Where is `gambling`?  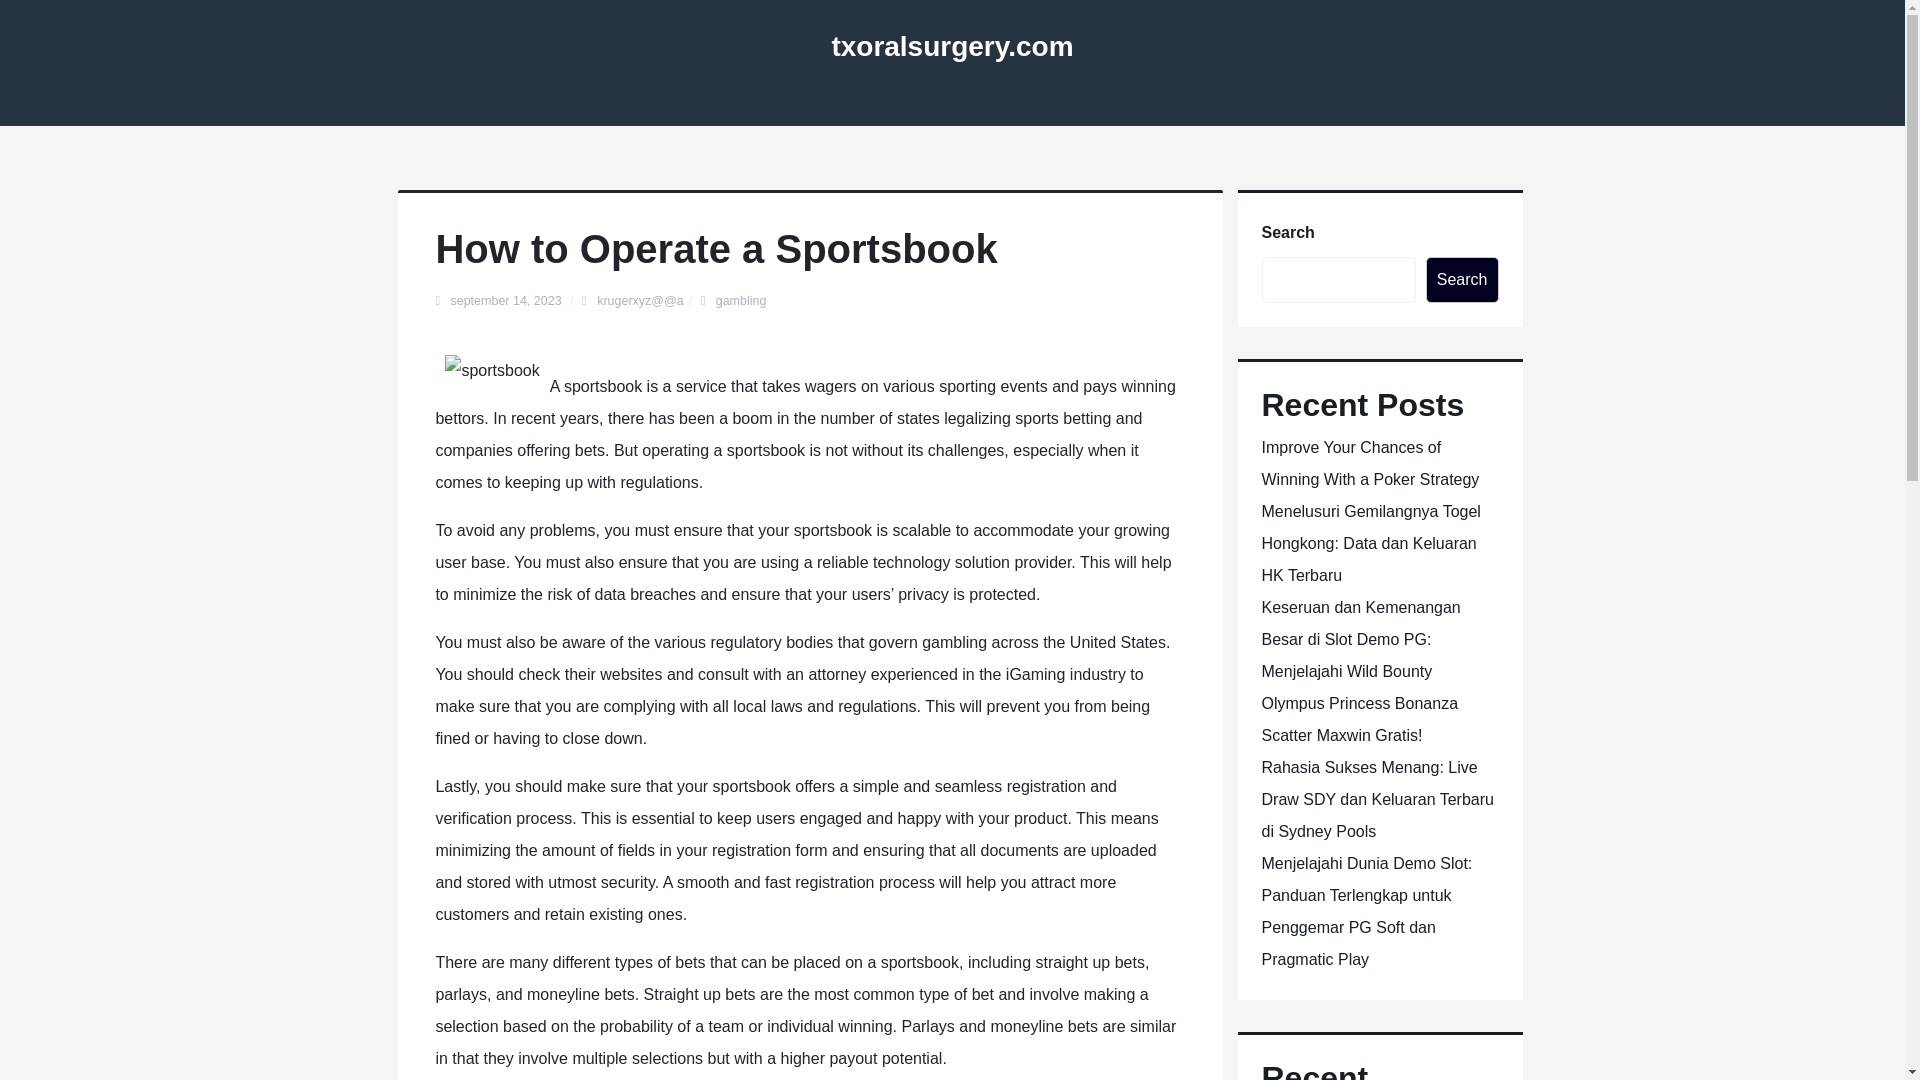 gambling is located at coordinates (741, 300).